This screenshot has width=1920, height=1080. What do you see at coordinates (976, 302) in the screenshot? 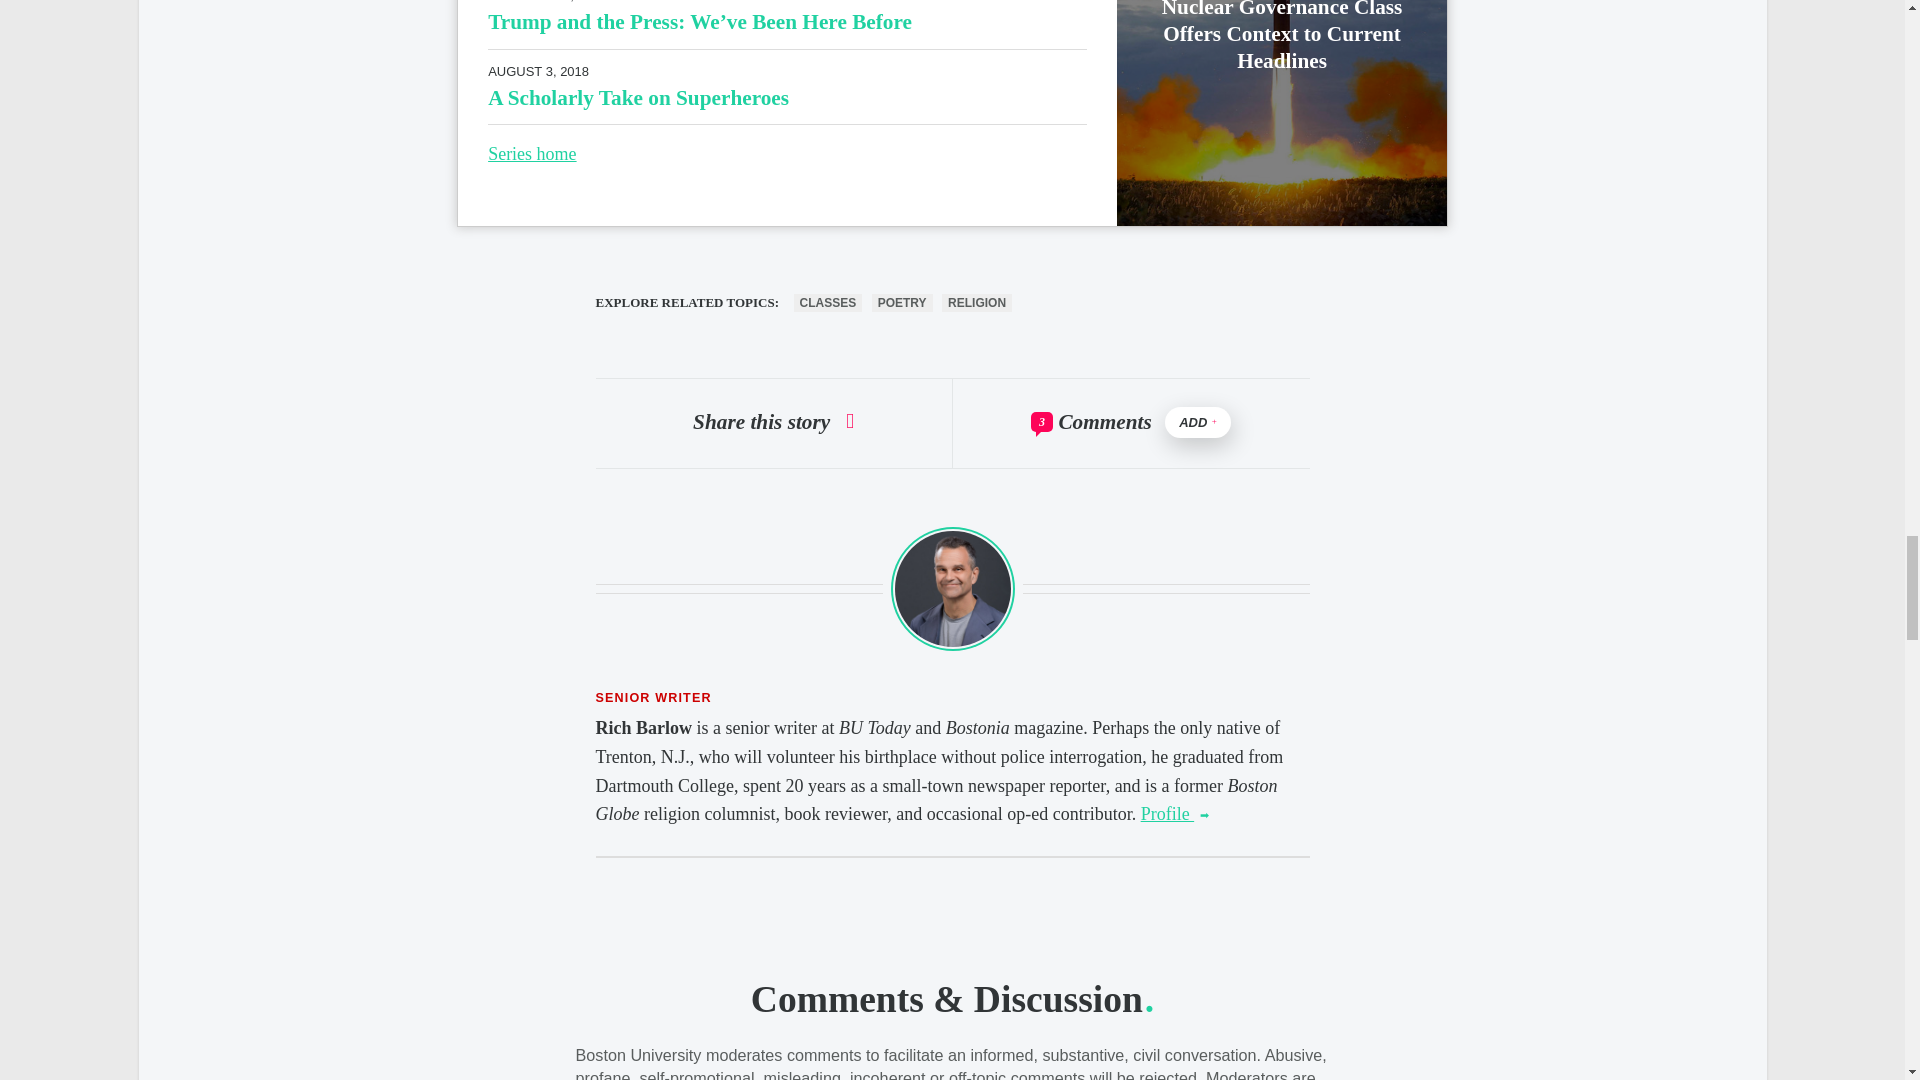
I see `RELIGION` at bounding box center [976, 302].